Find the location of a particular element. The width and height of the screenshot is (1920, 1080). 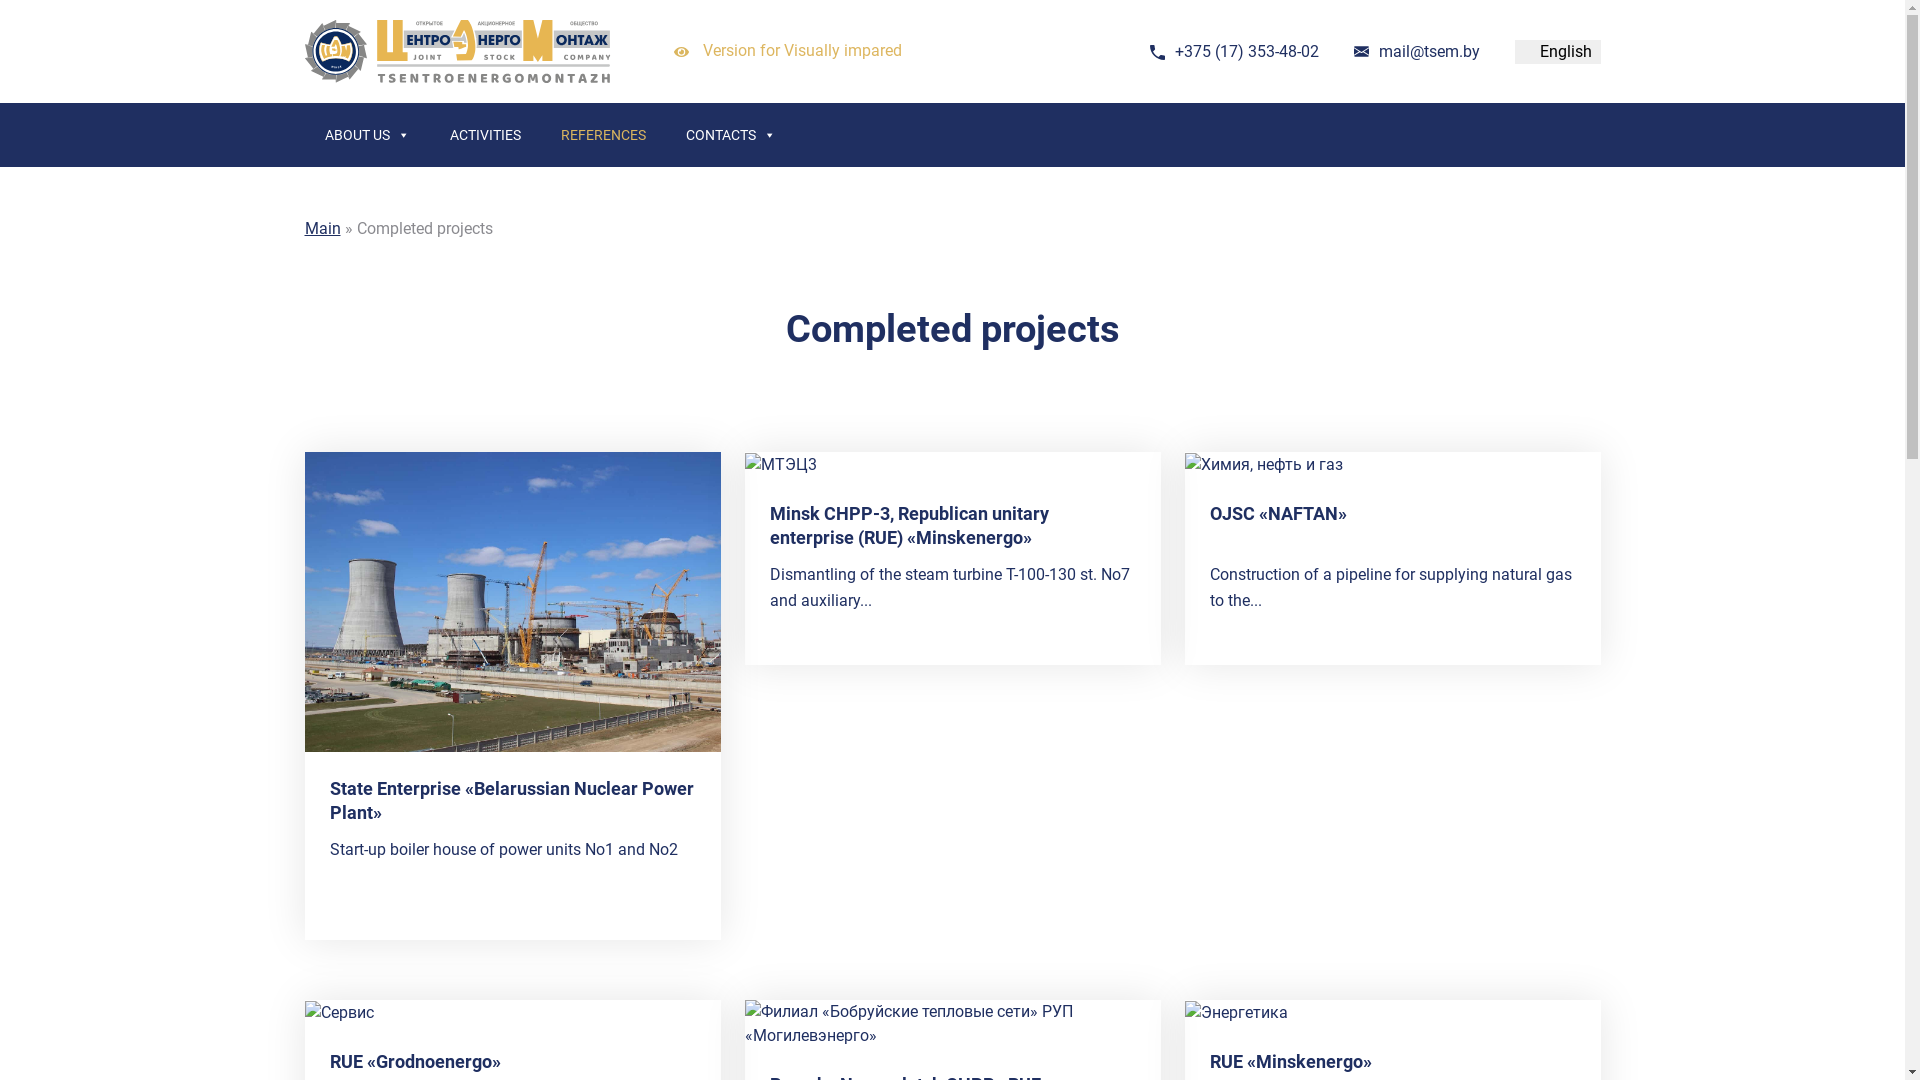

Version for Visually impared is located at coordinates (788, 51).